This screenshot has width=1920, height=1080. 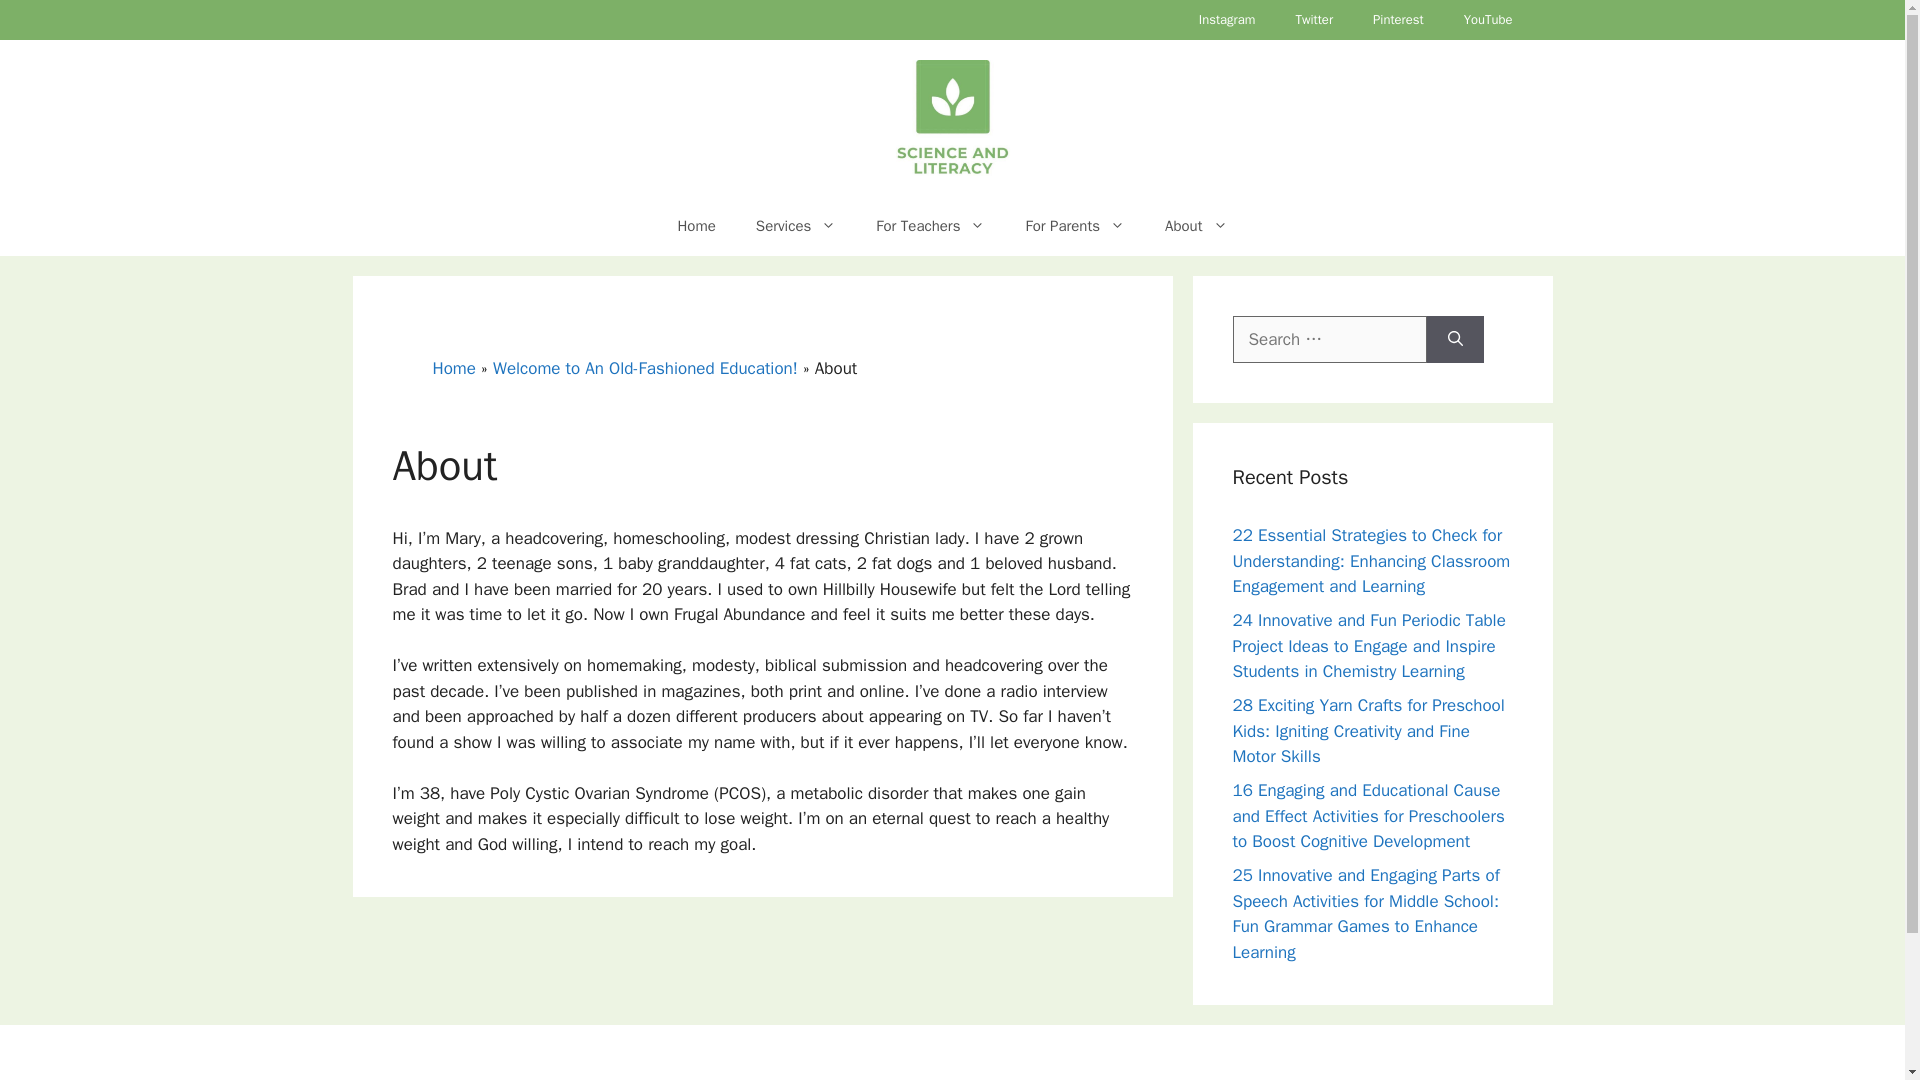 I want to click on Twitter, so click(x=1314, y=20).